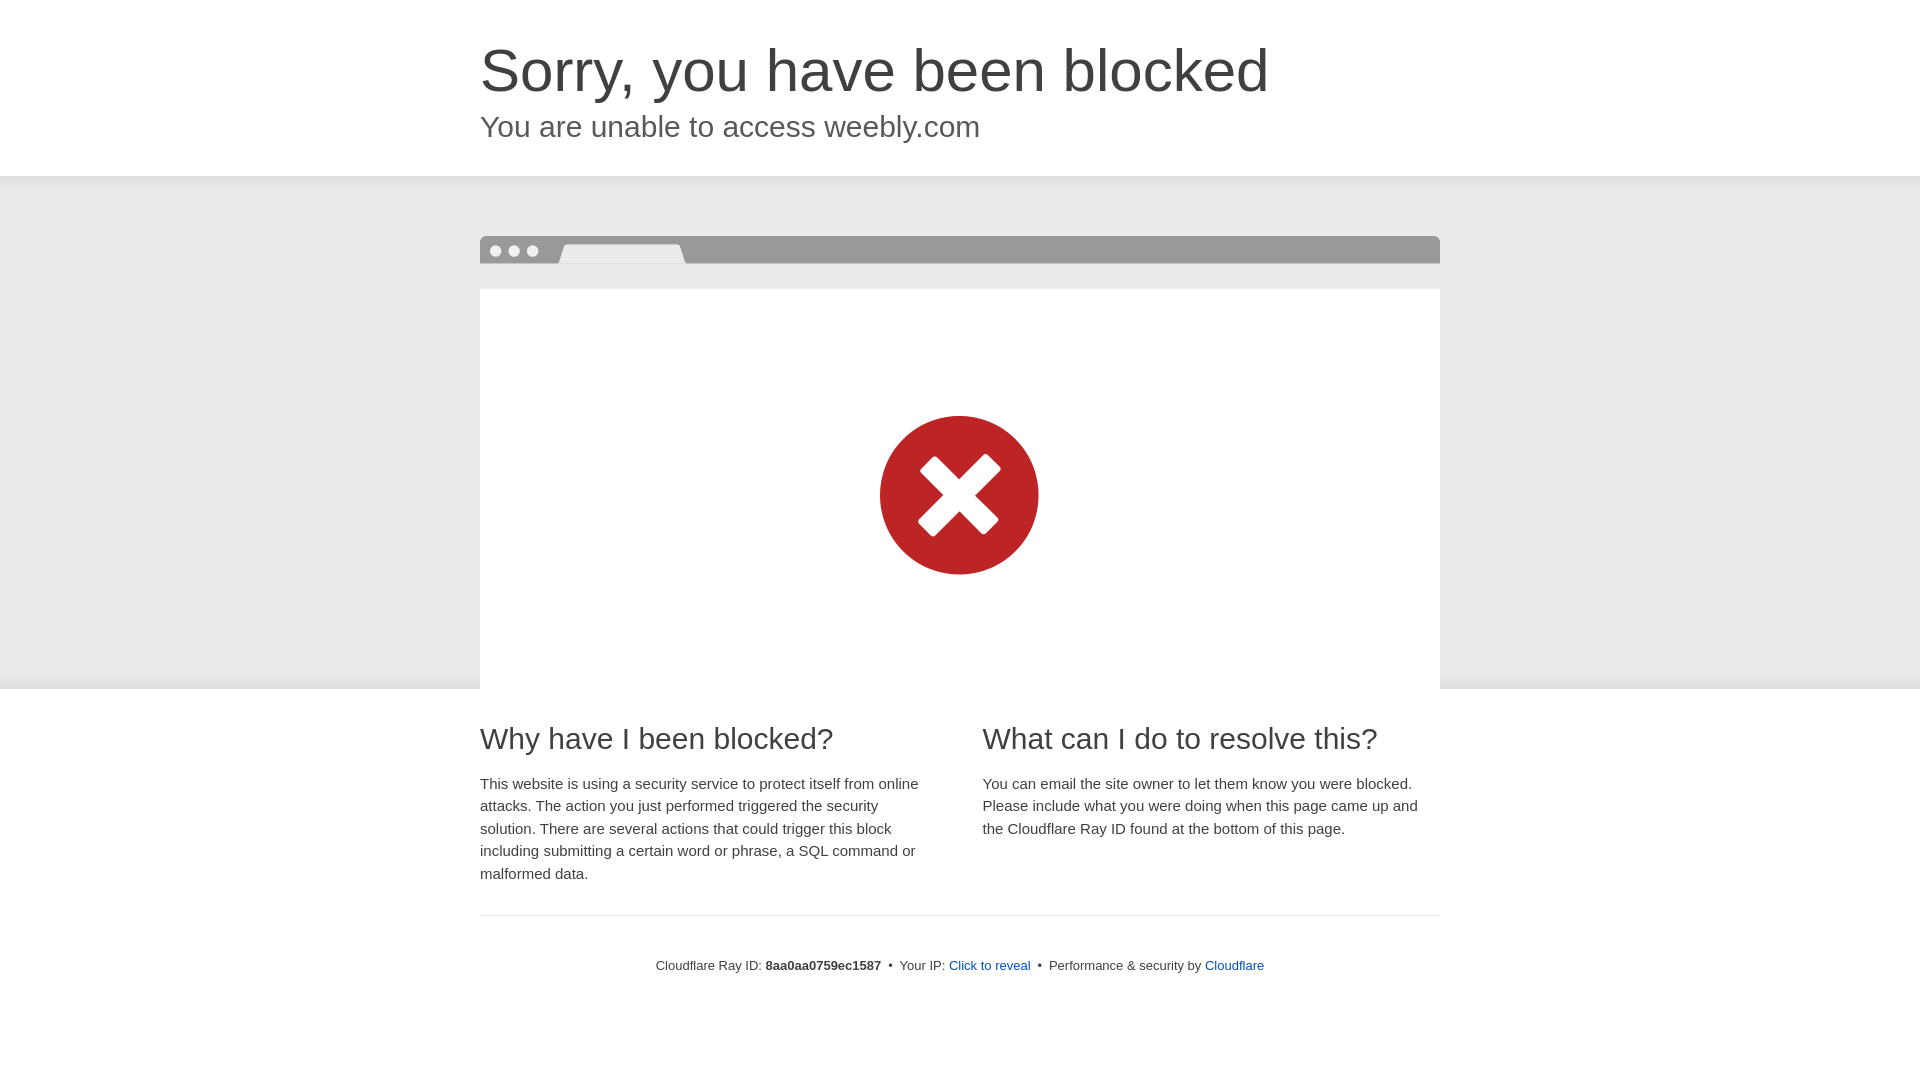 The width and height of the screenshot is (1920, 1080). What do you see at coordinates (990, 966) in the screenshot?
I see `Click to reveal` at bounding box center [990, 966].